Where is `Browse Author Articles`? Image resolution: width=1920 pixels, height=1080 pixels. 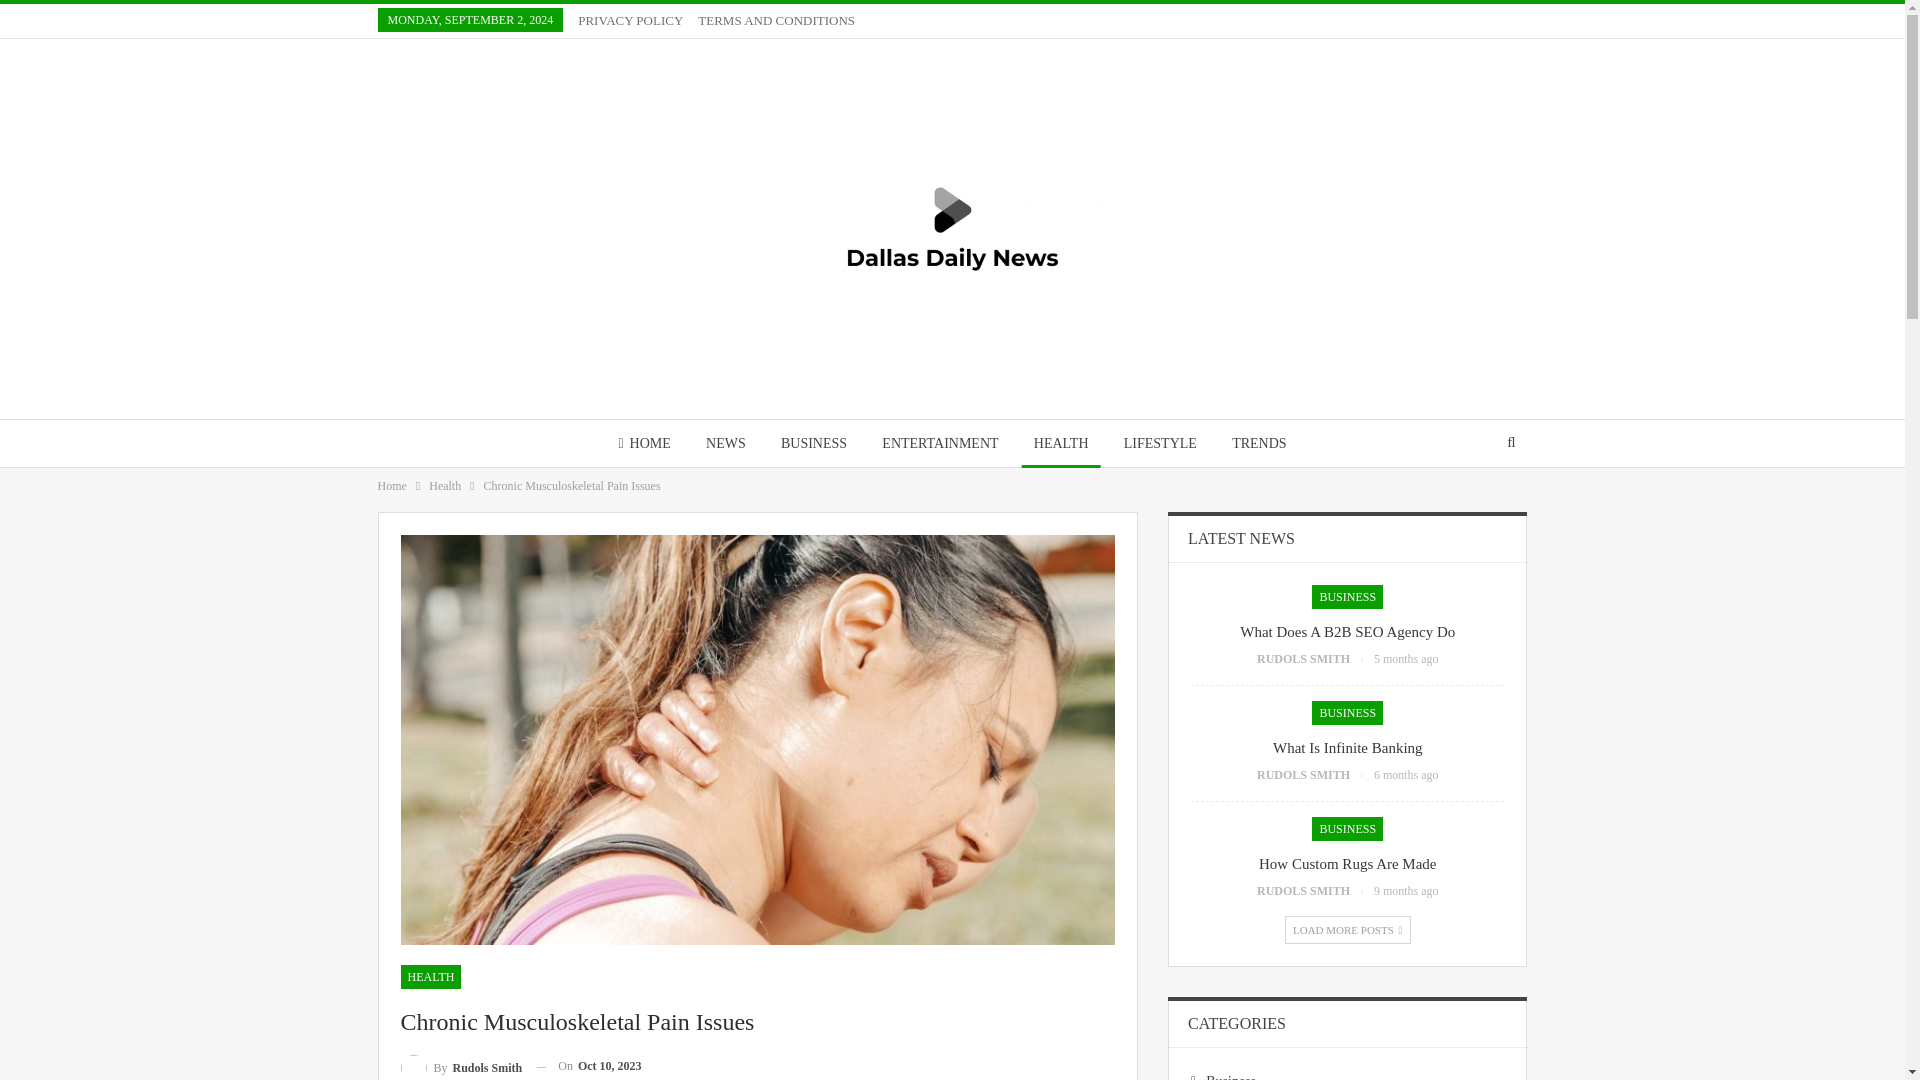 Browse Author Articles is located at coordinates (460, 1066).